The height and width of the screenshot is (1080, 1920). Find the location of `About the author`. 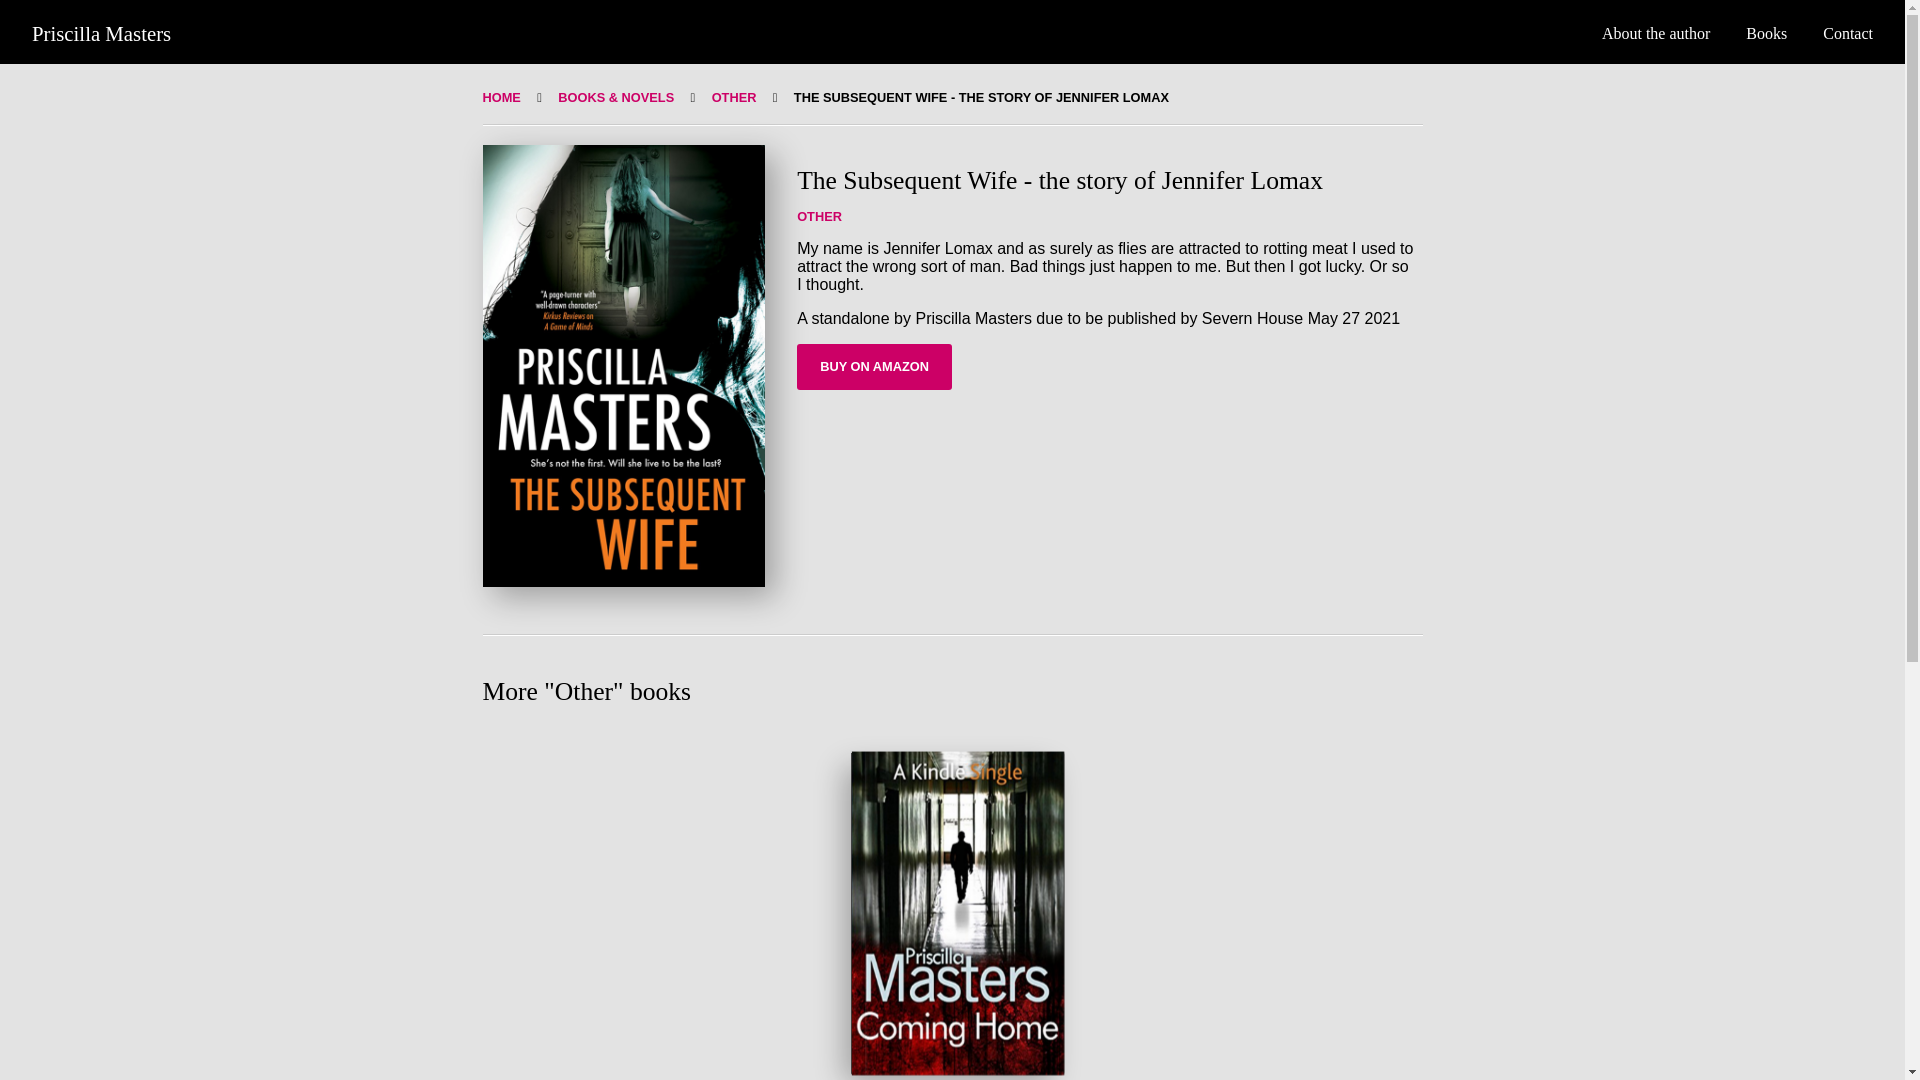

About the author is located at coordinates (1656, 33).